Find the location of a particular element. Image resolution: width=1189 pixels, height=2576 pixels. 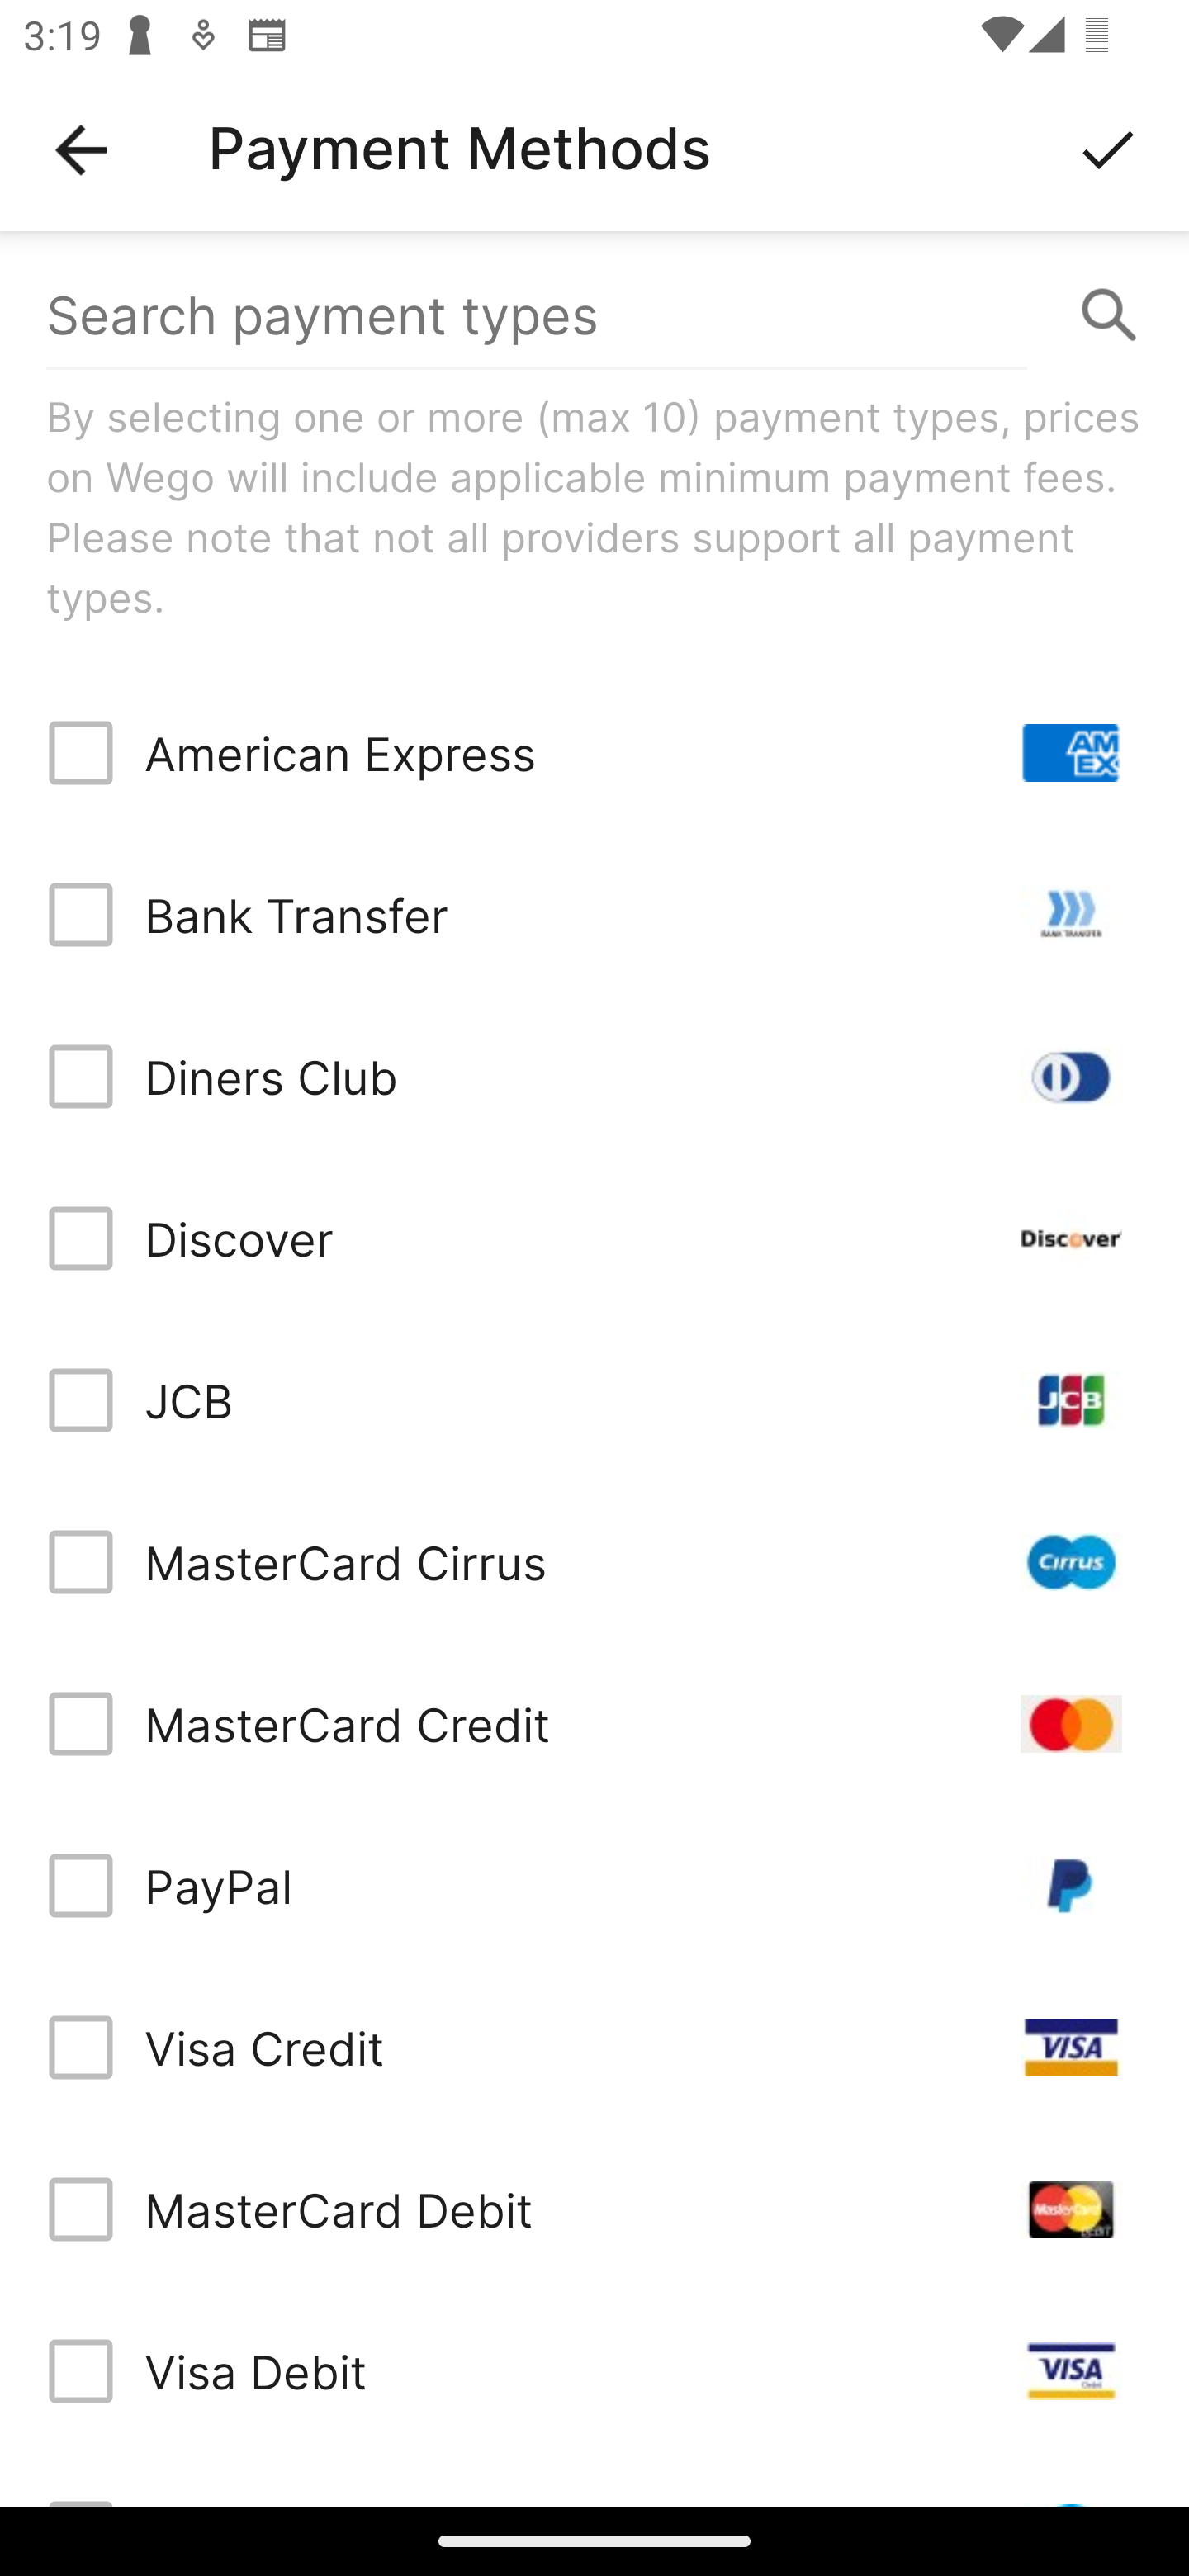

Diners Club is located at coordinates (594, 1077).